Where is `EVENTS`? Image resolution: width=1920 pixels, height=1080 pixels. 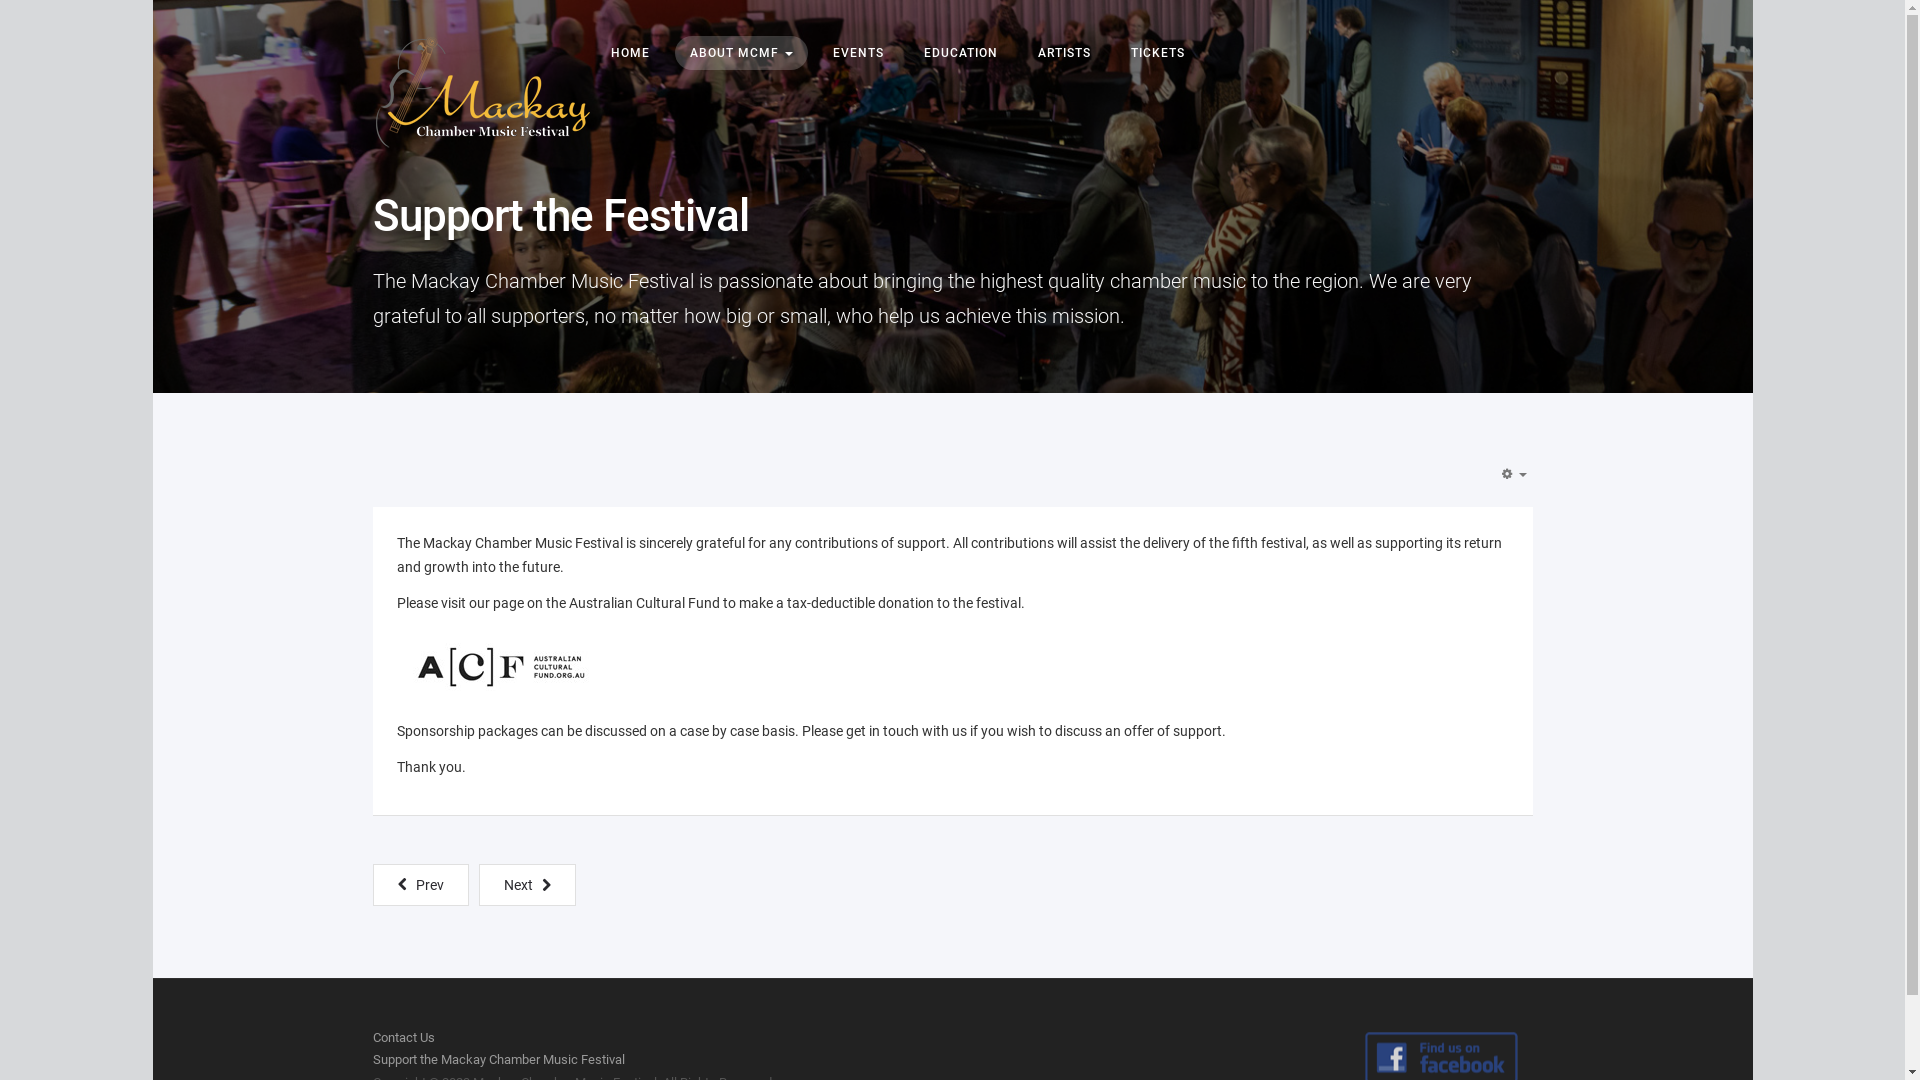 EVENTS is located at coordinates (858, 53).